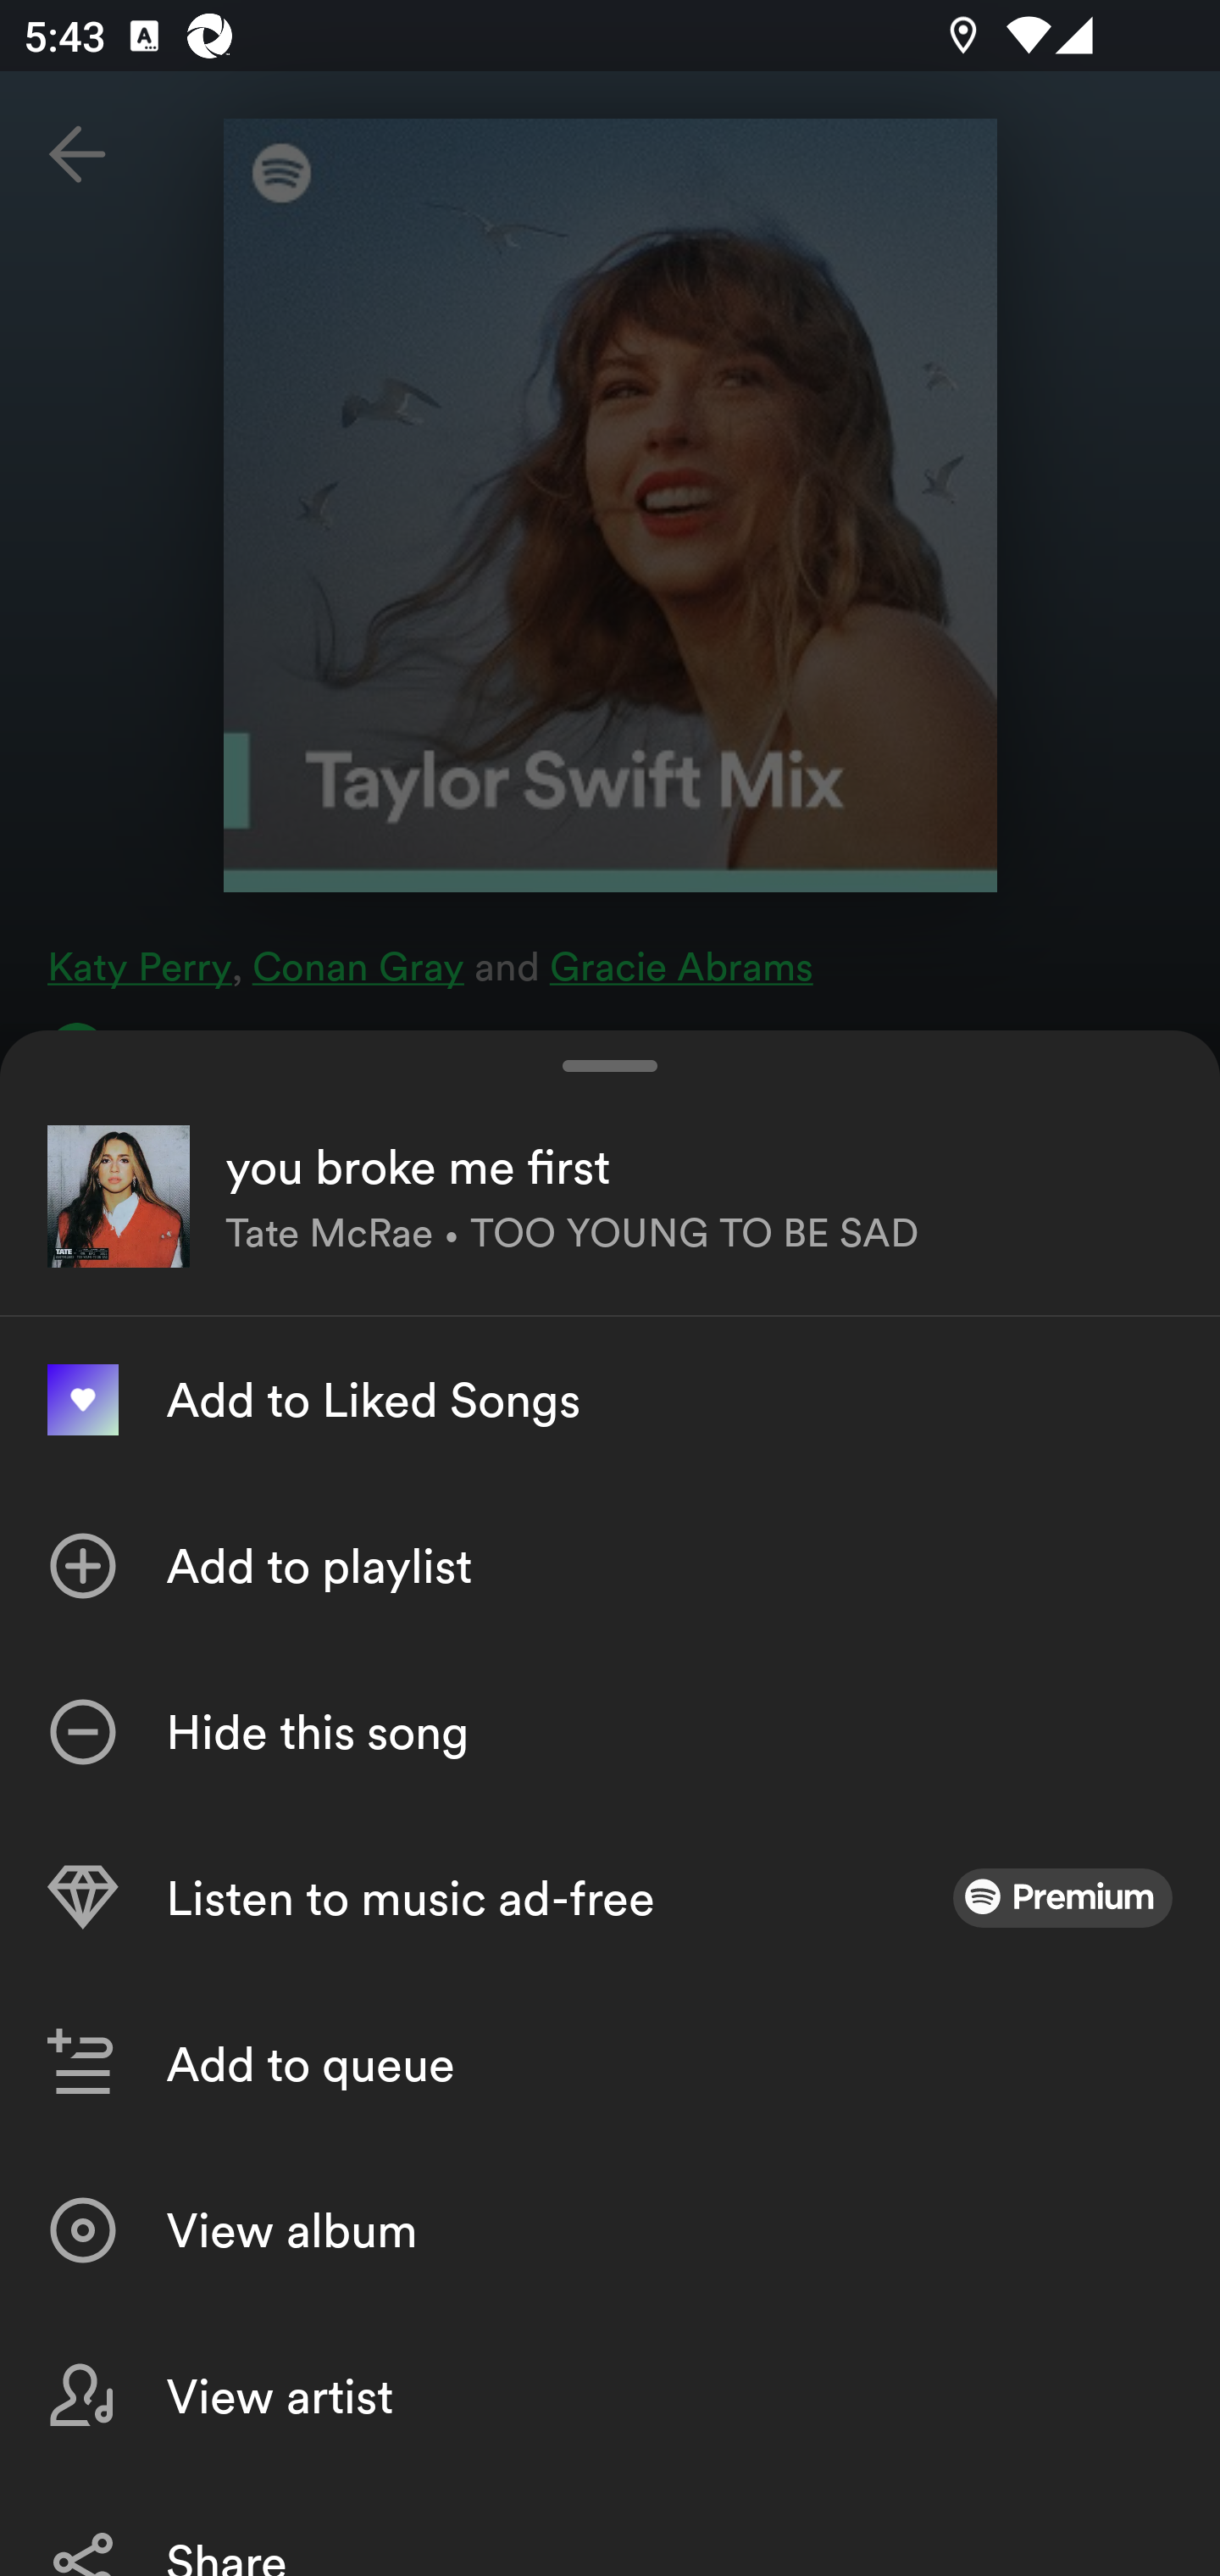  I want to click on Hide this song, so click(610, 1732).